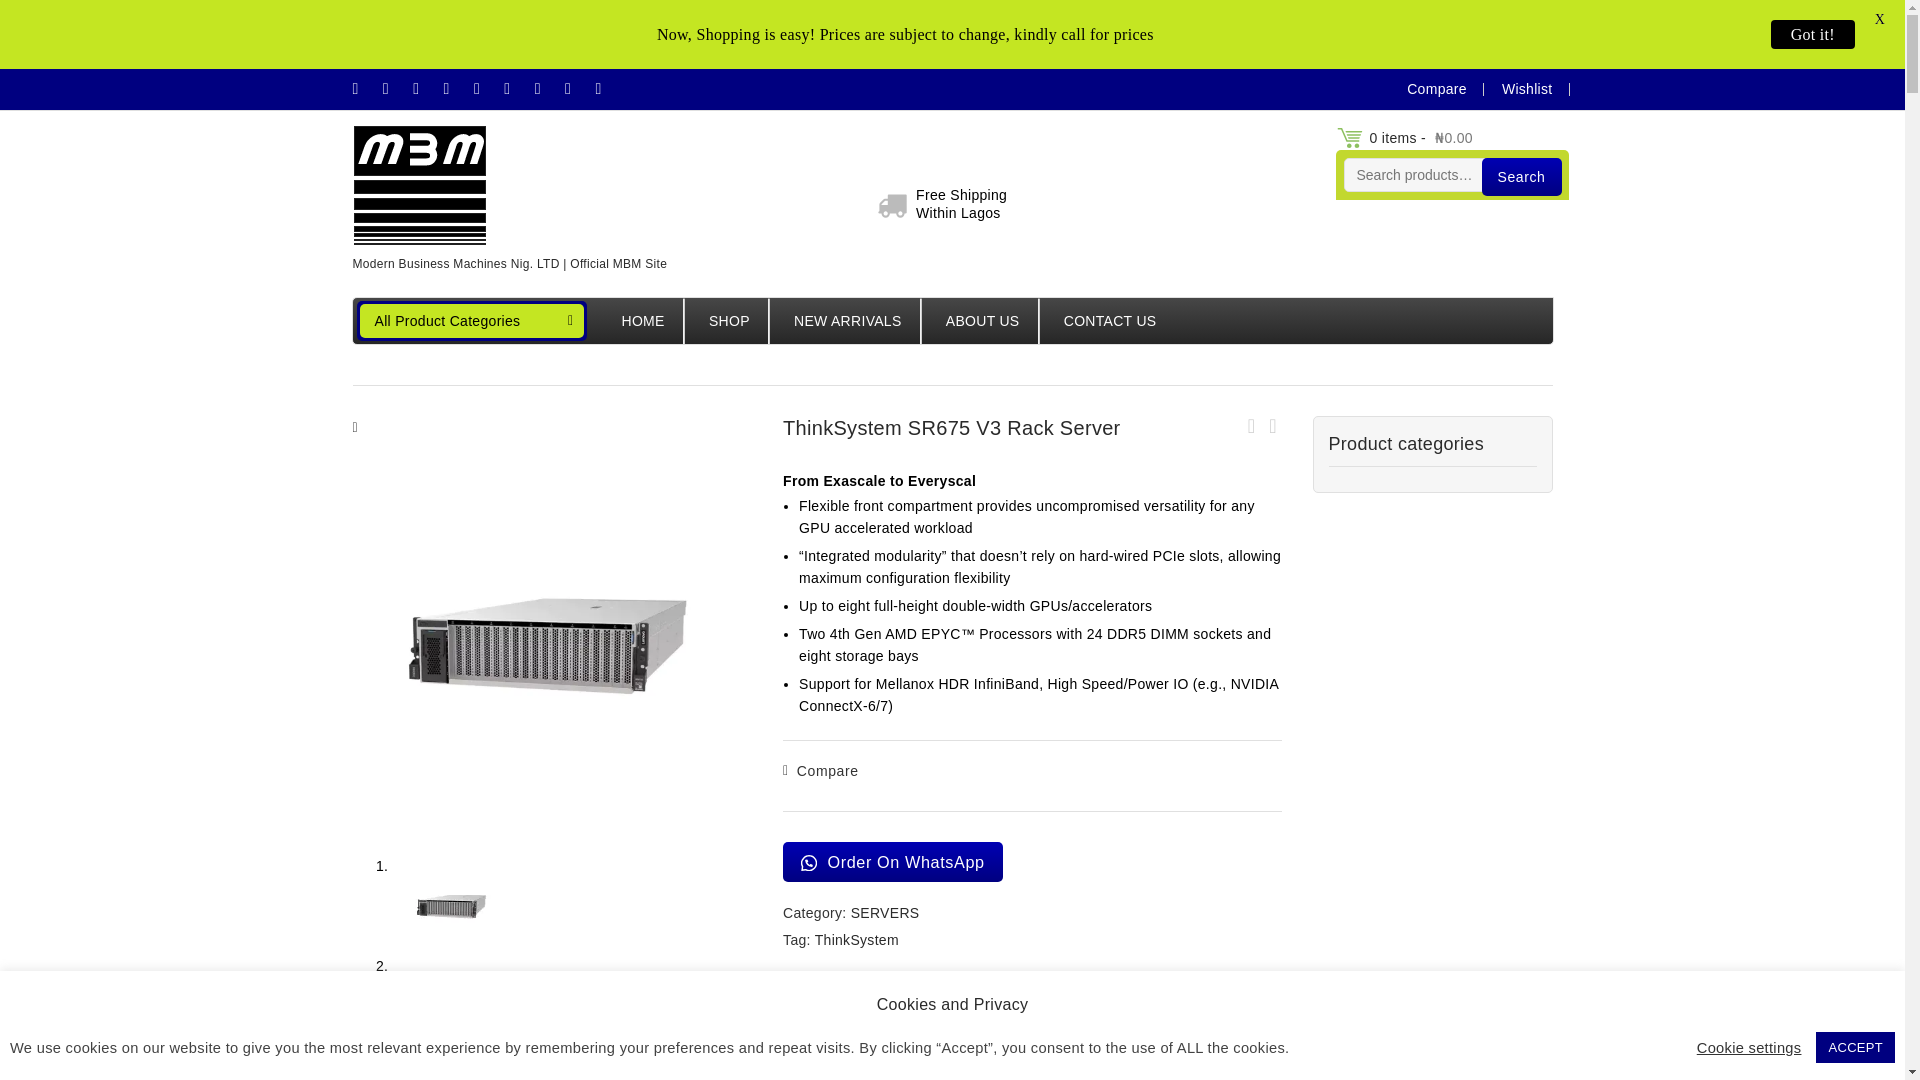 Image resolution: width=1920 pixels, height=1080 pixels. I want to click on Search, so click(1522, 176).